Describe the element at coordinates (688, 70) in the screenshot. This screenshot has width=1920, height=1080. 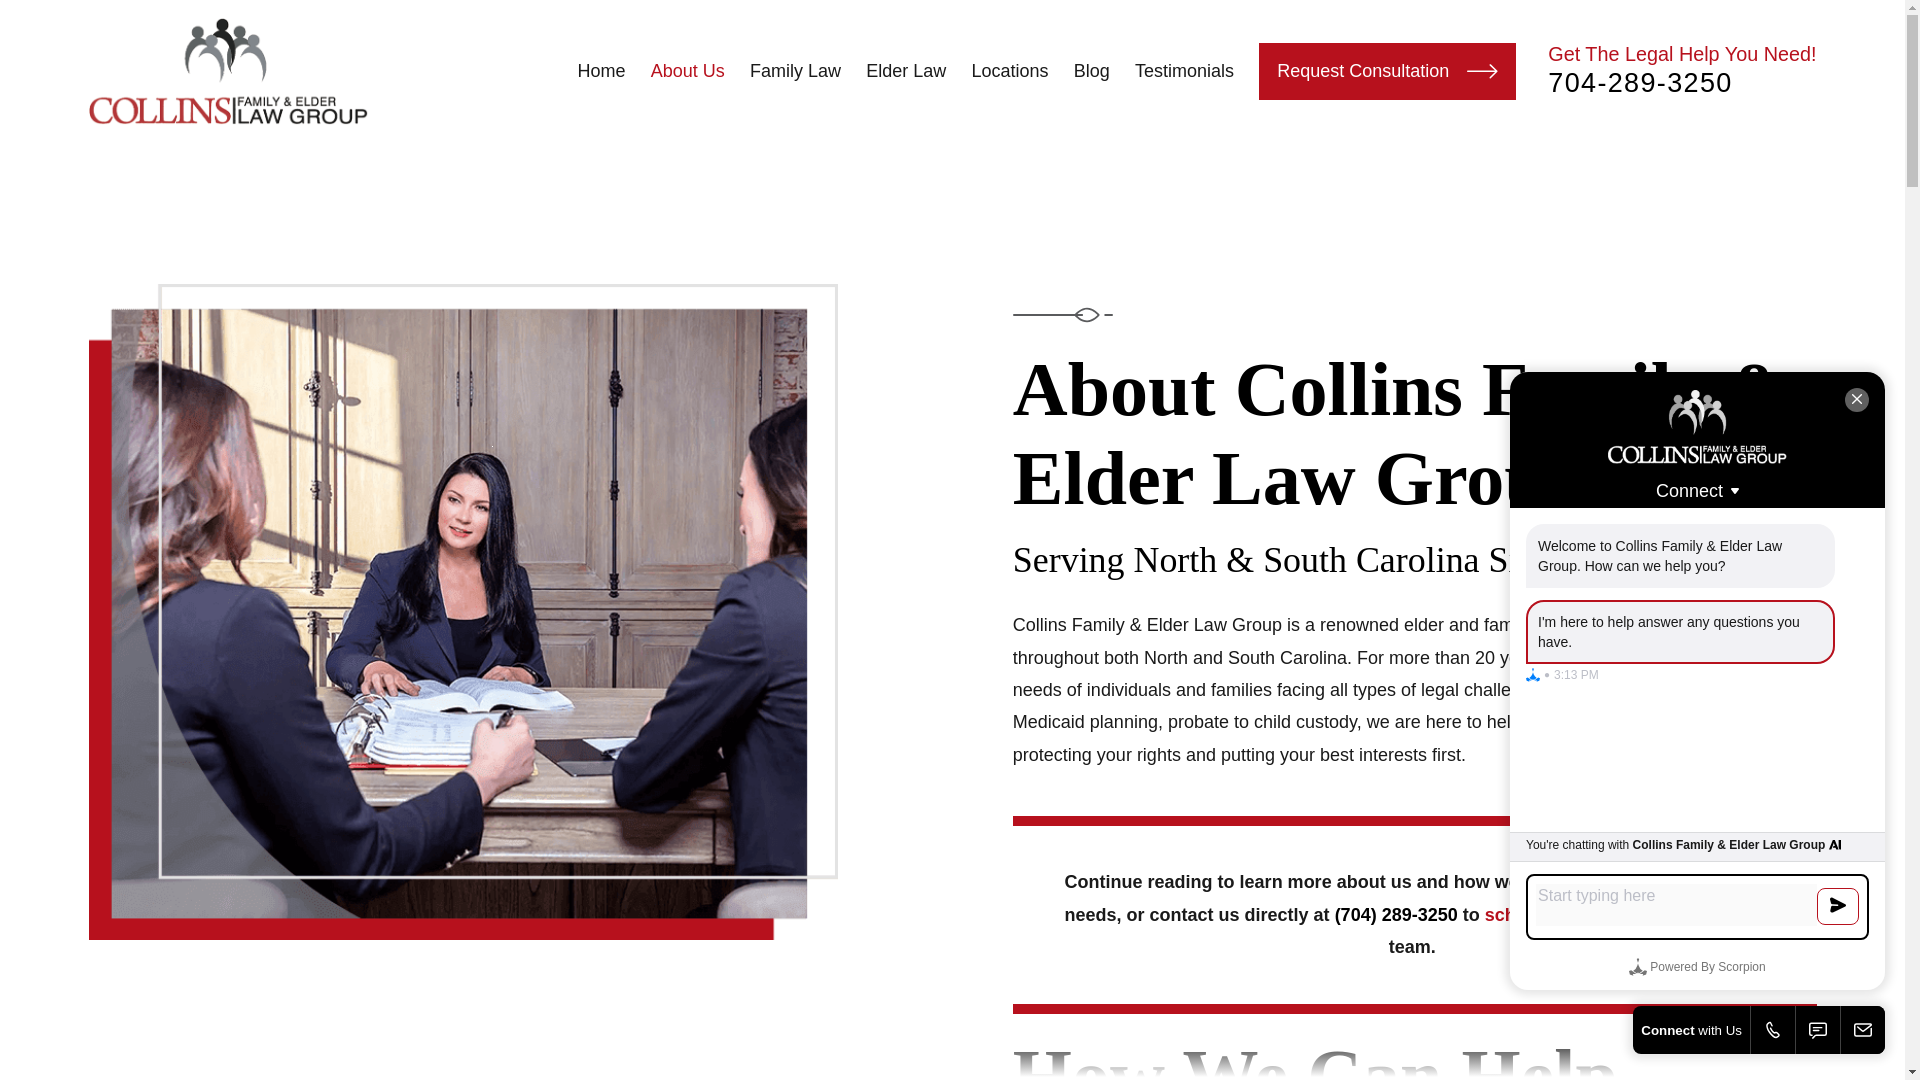
I see `About Us` at that location.